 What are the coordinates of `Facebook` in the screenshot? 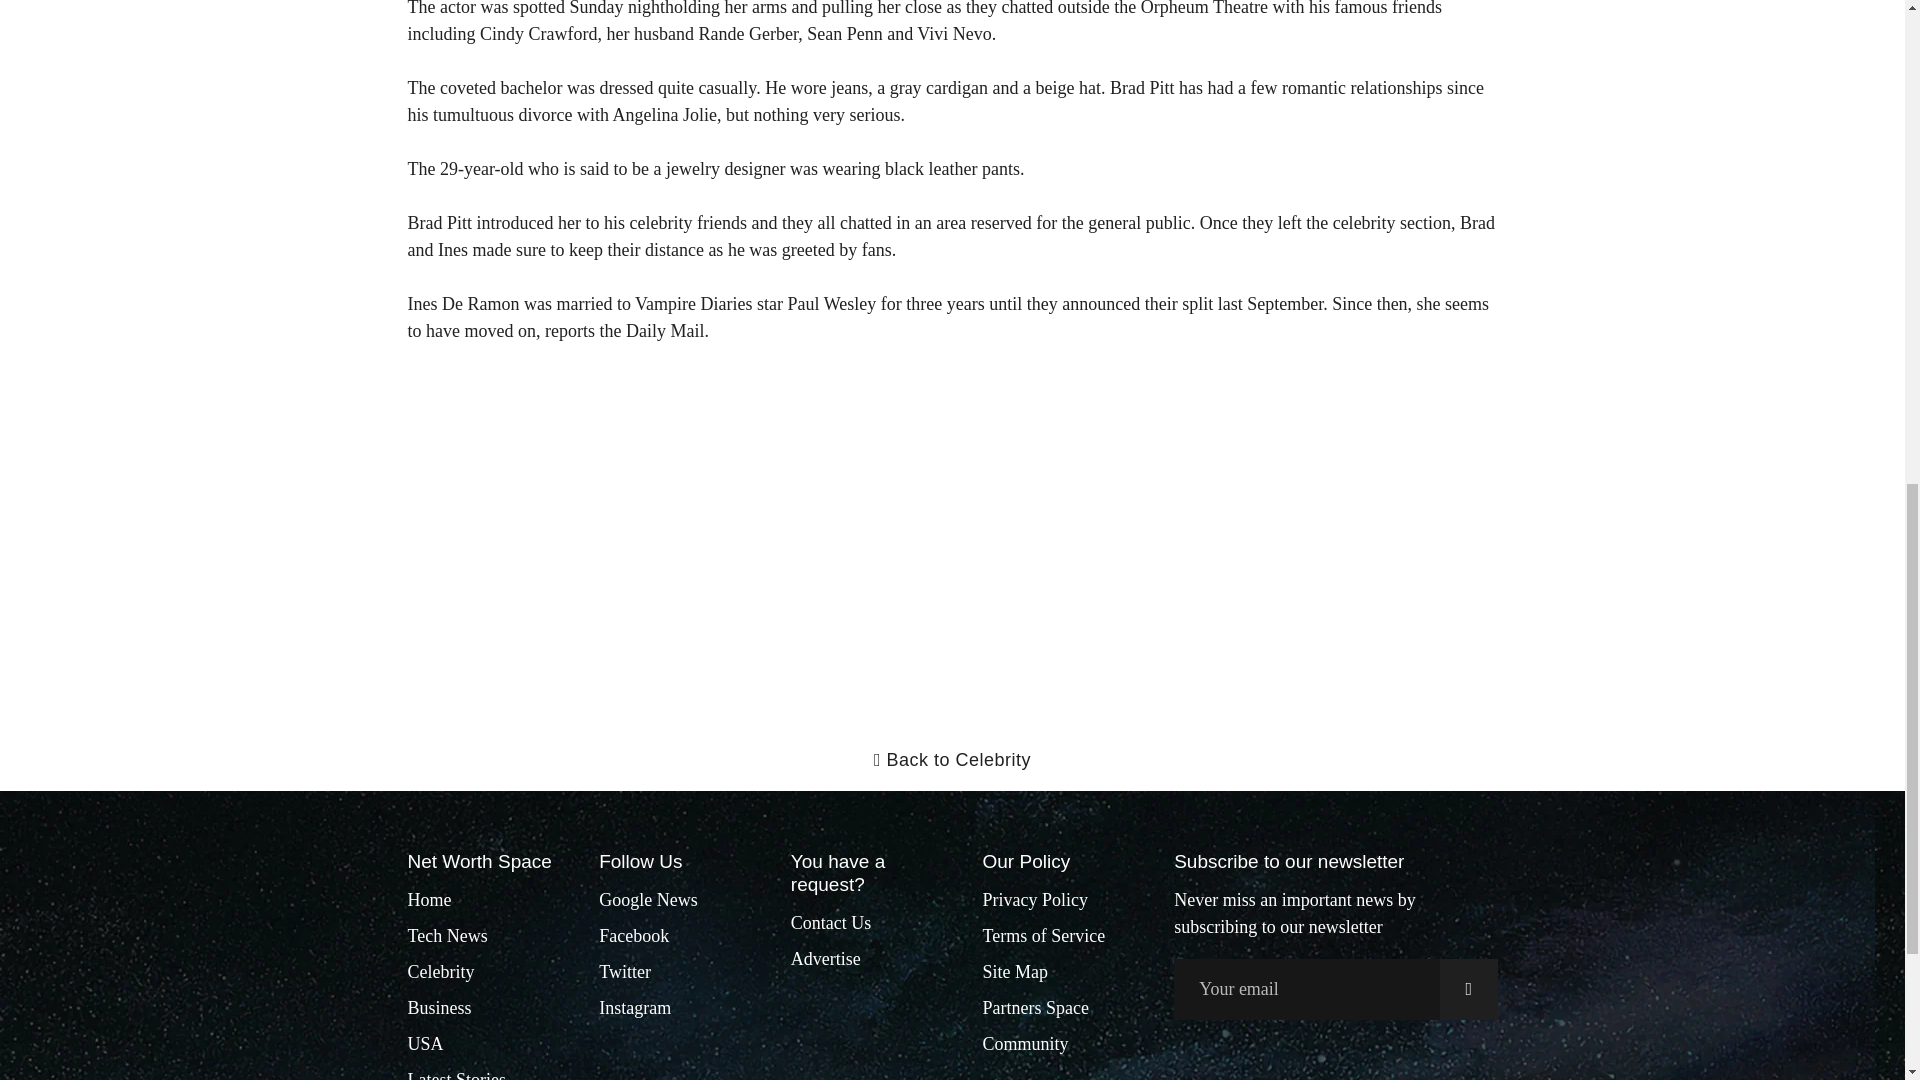 It's located at (634, 936).